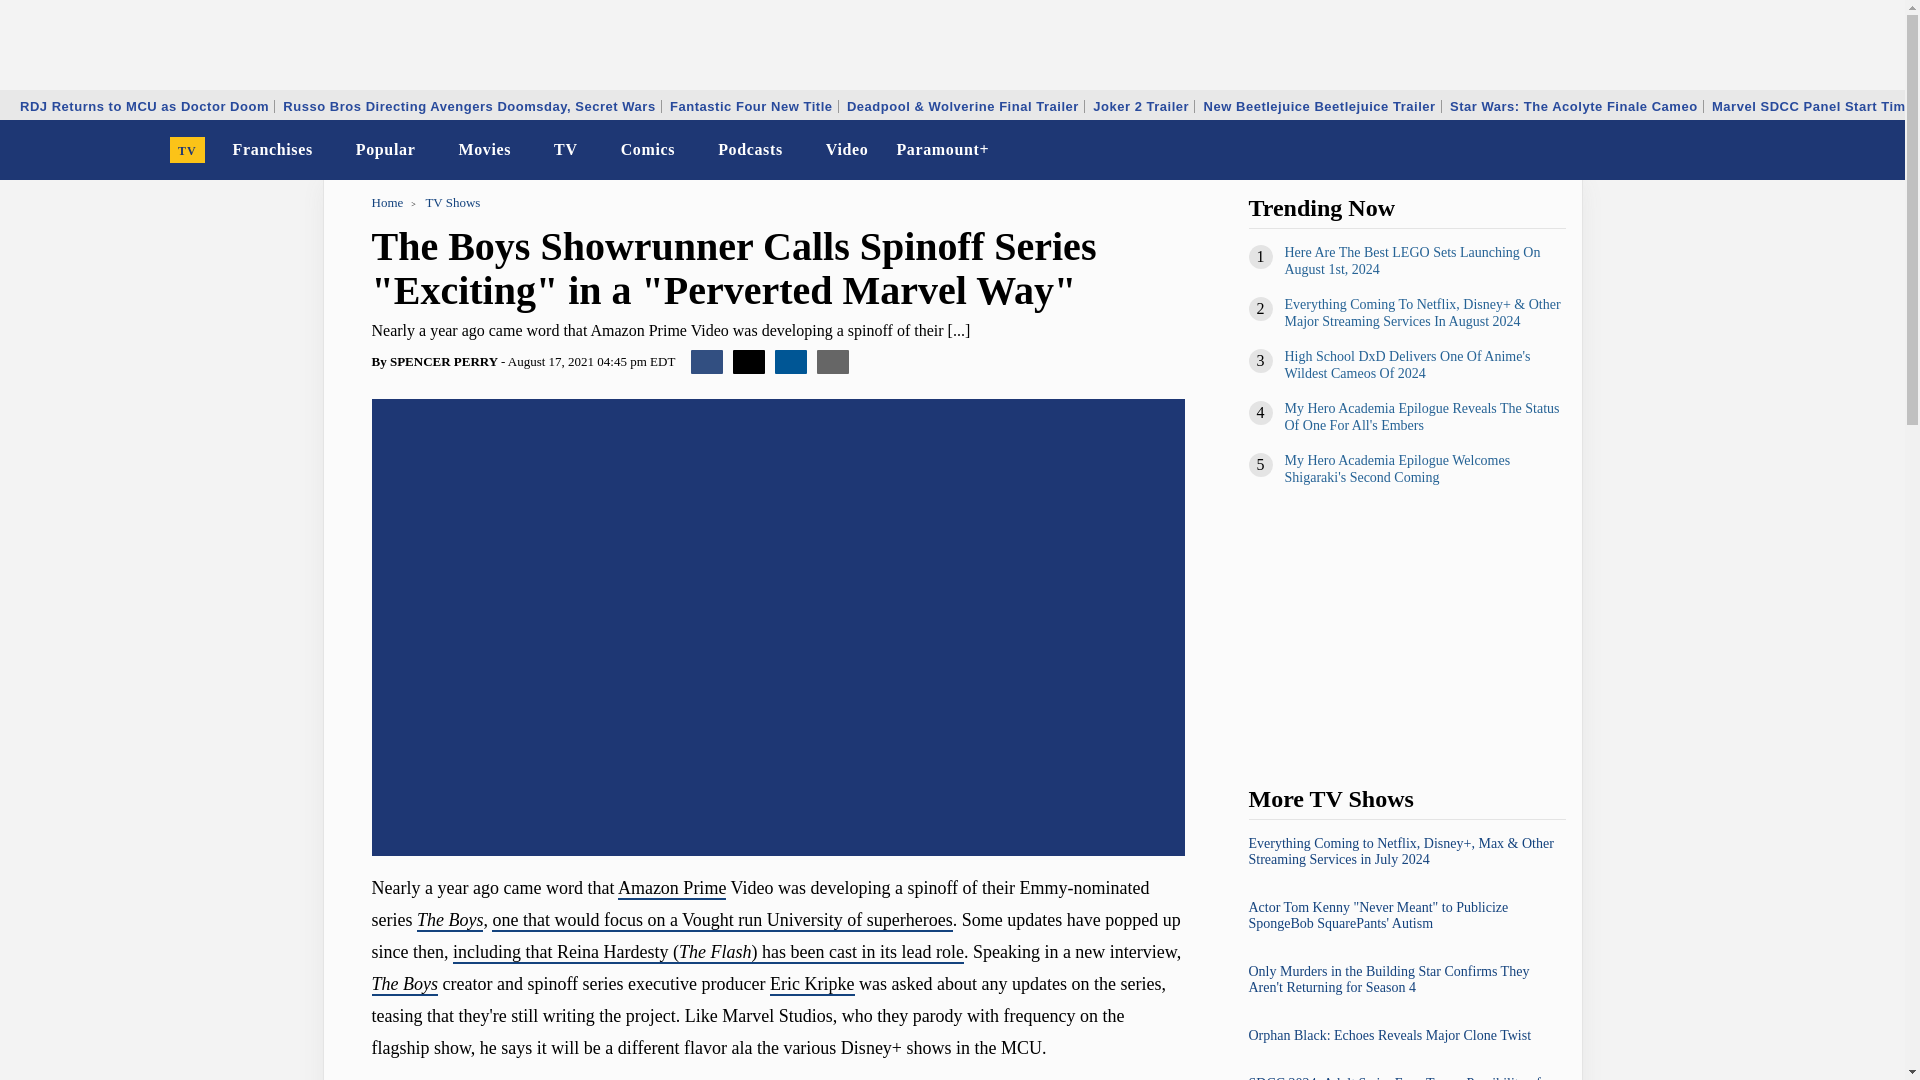  I want to click on Search, so click(1876, 150).